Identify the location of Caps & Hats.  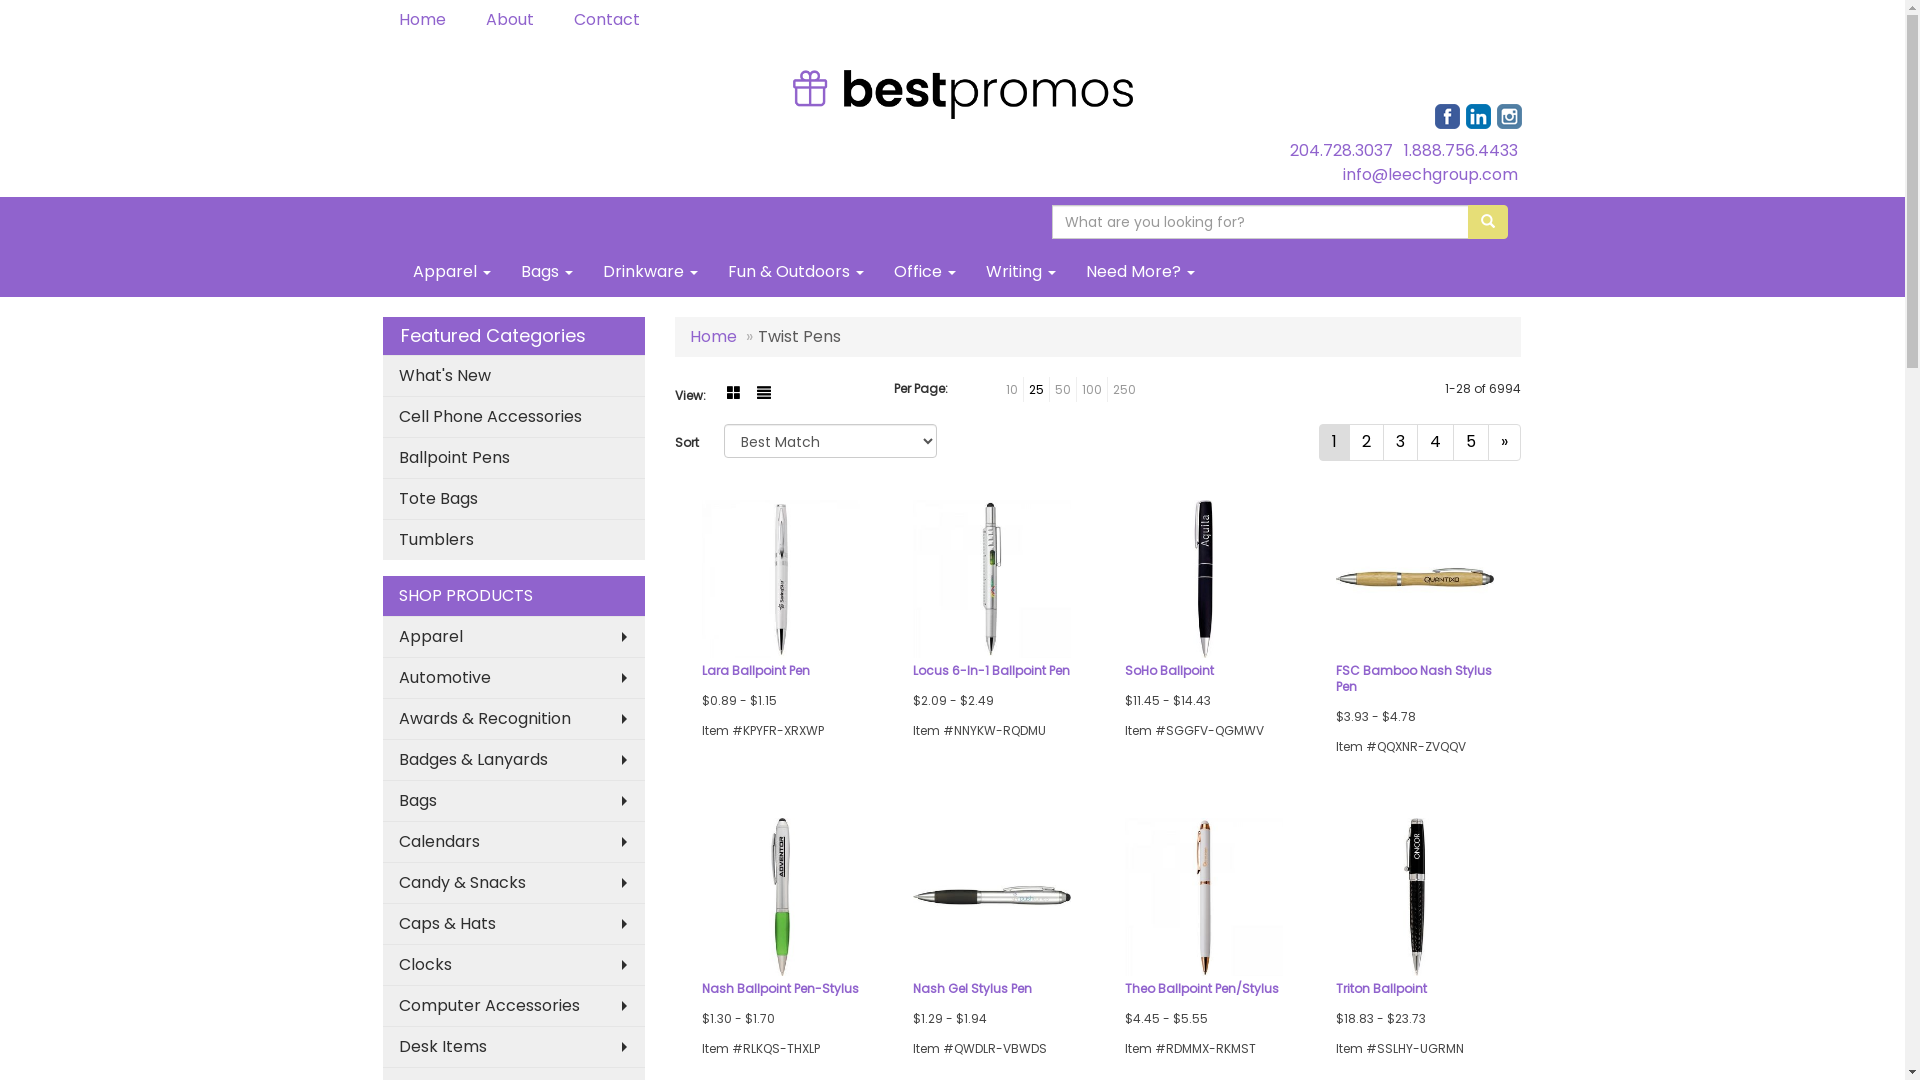
(514, 924).